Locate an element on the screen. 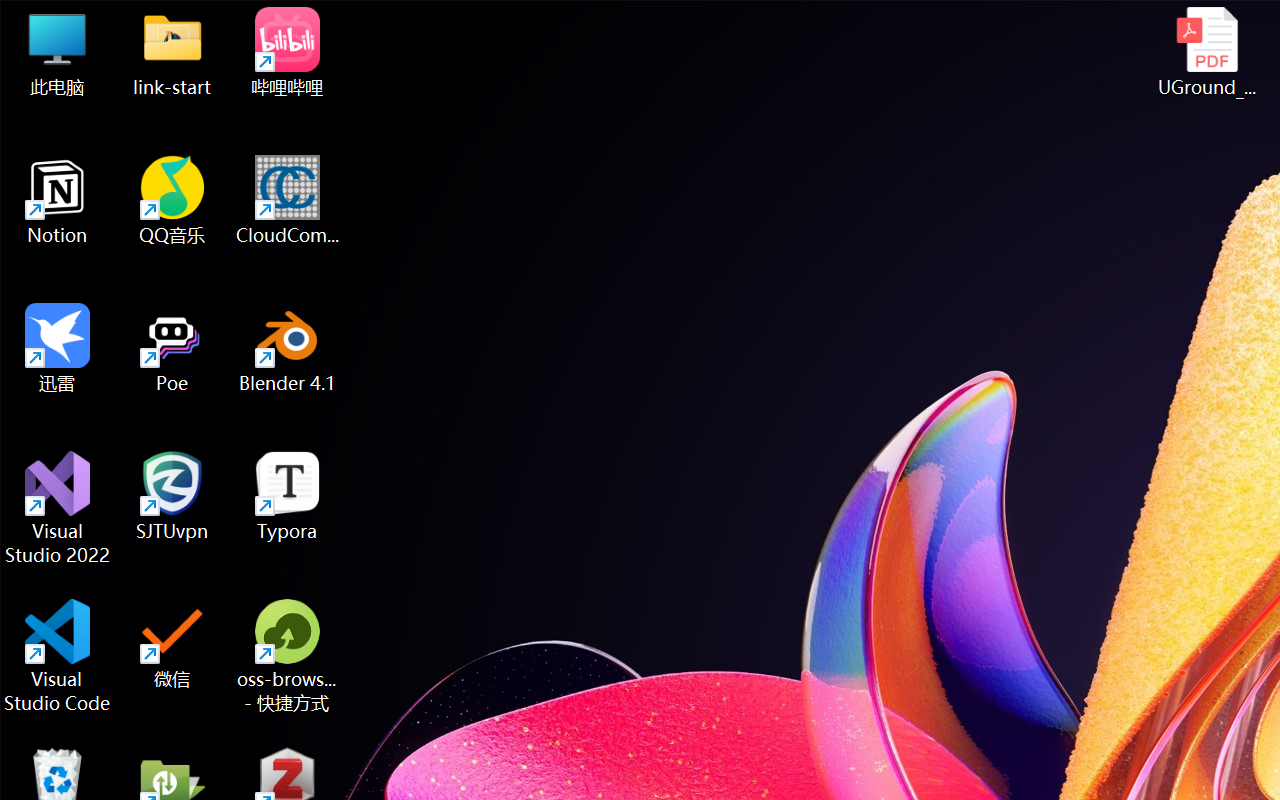 The height and width of the screenshot is (800, 1280). Key terms is located at coordinates (152, 340).